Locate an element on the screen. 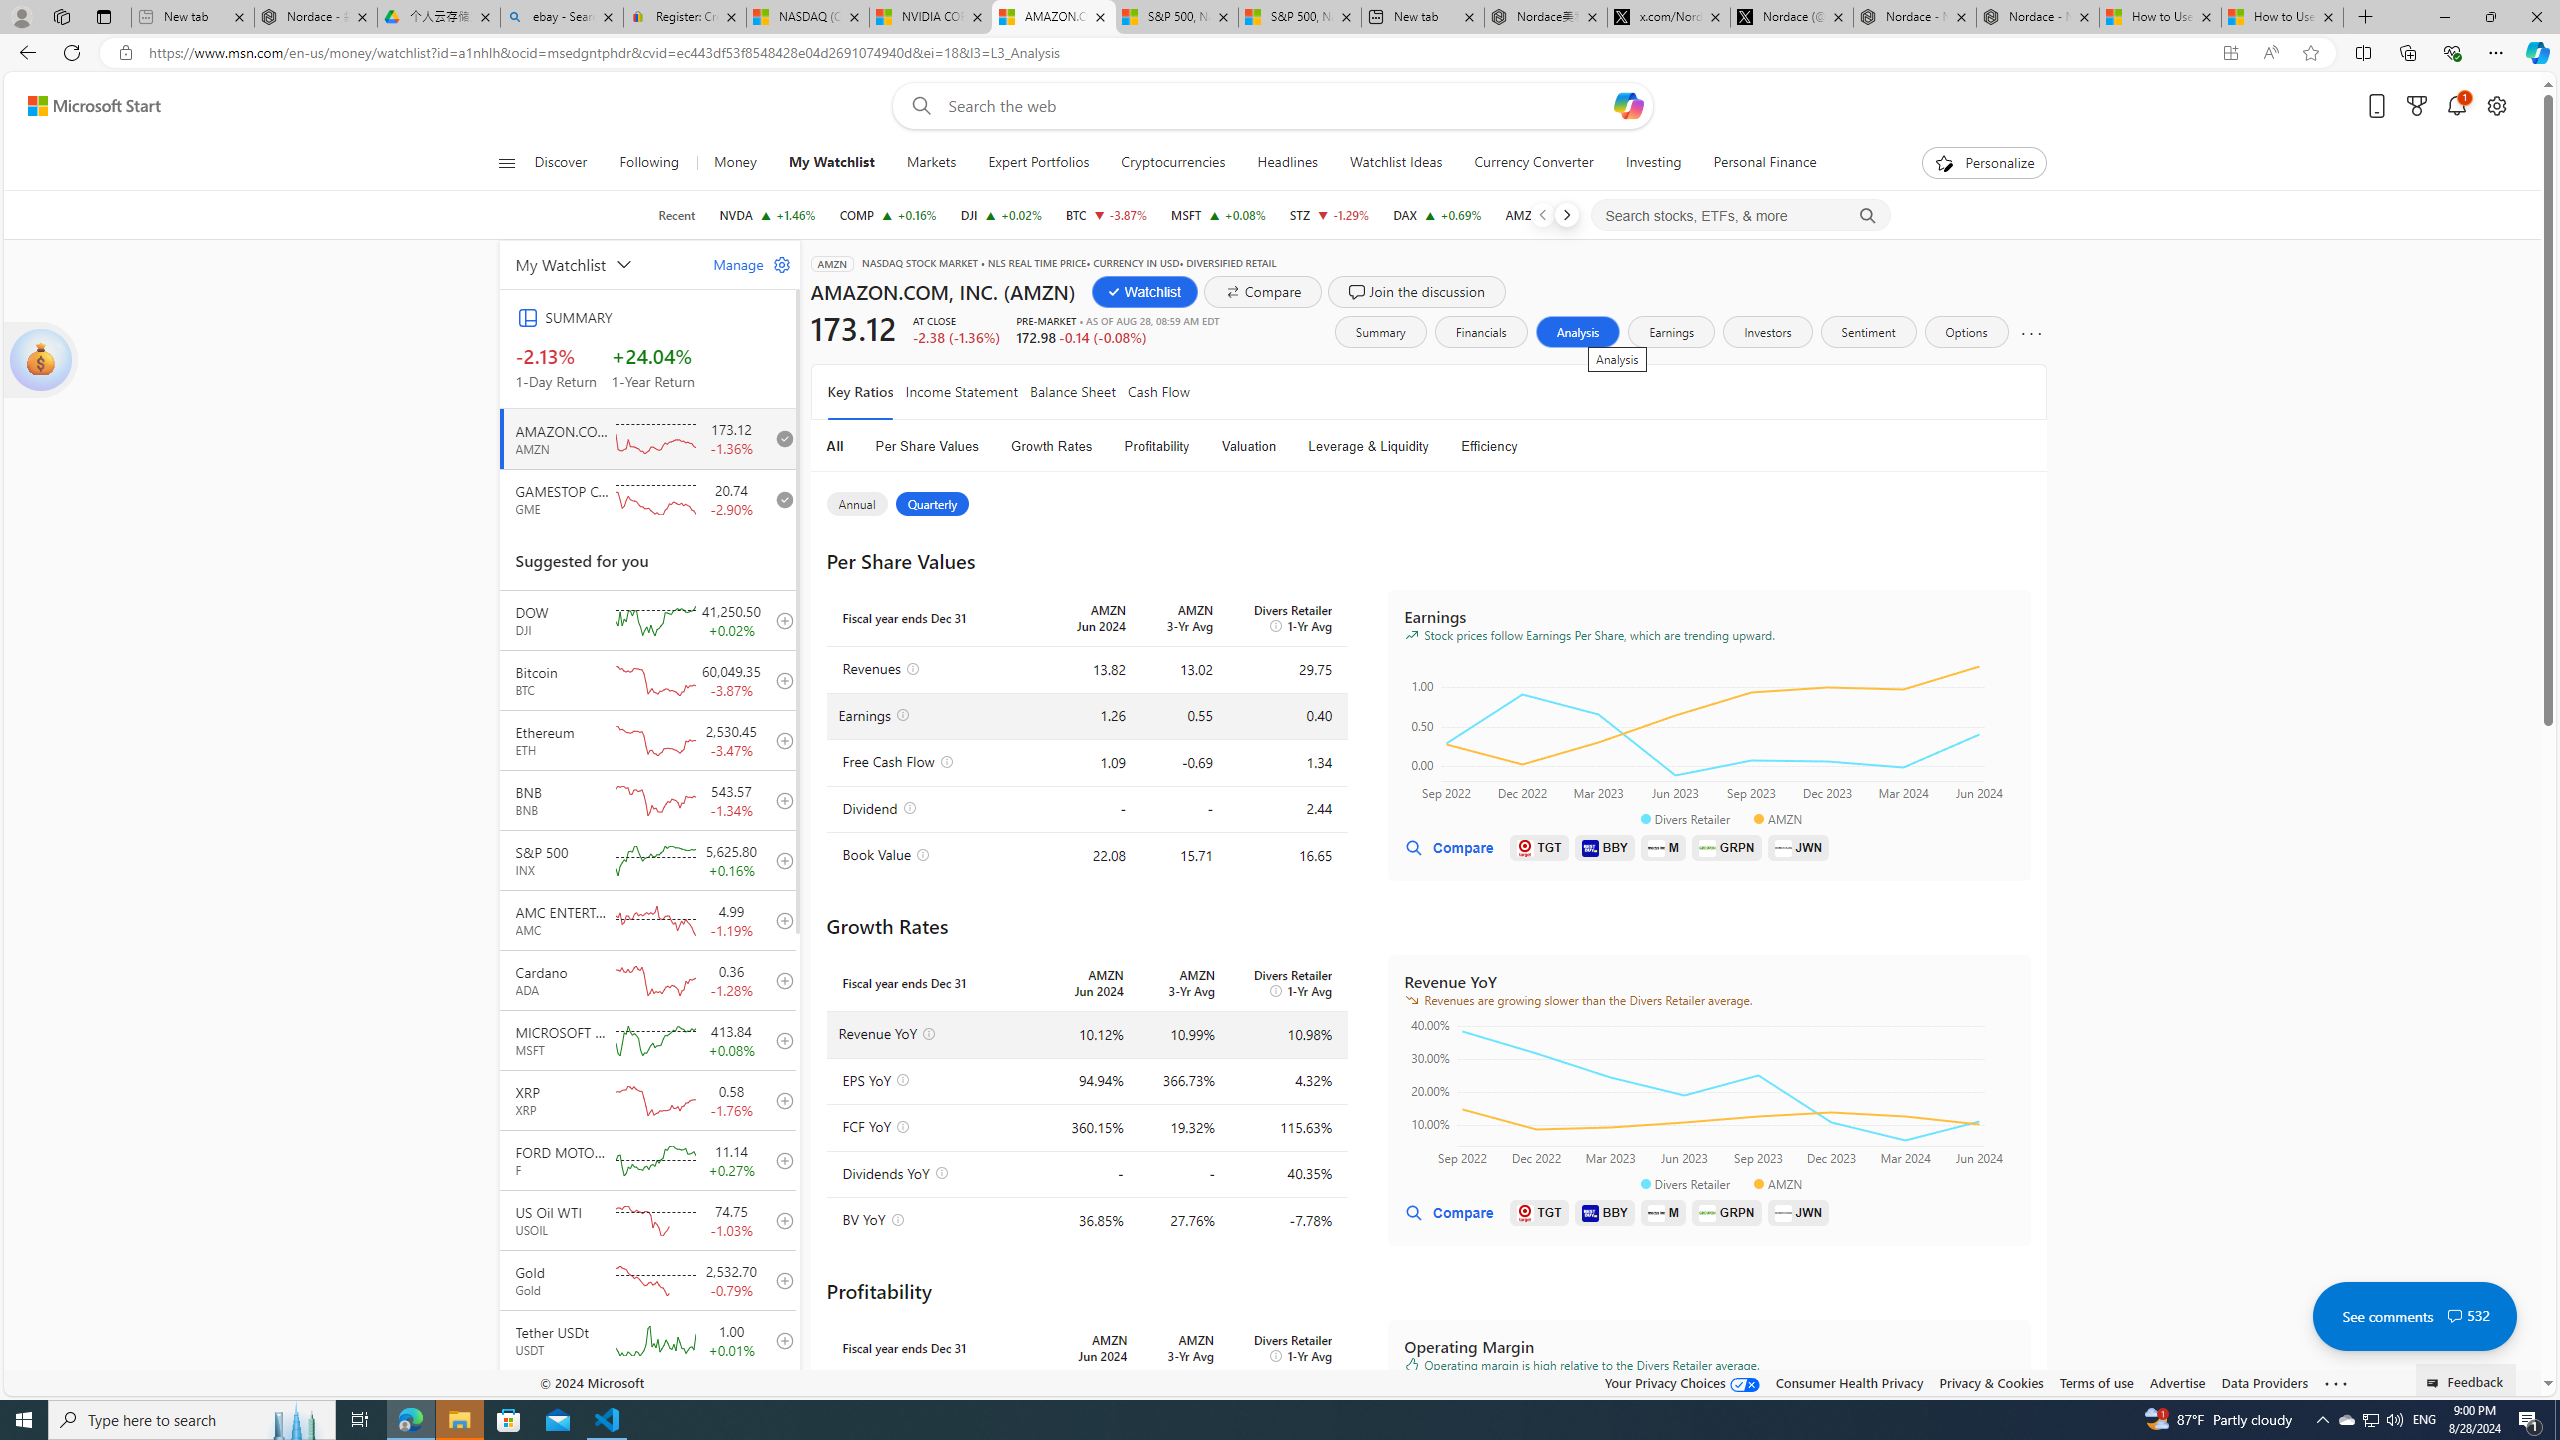 Image resolution: width=2560 pixels, height=1440 pixels. Skip to content is located at coordinates (86, 106).